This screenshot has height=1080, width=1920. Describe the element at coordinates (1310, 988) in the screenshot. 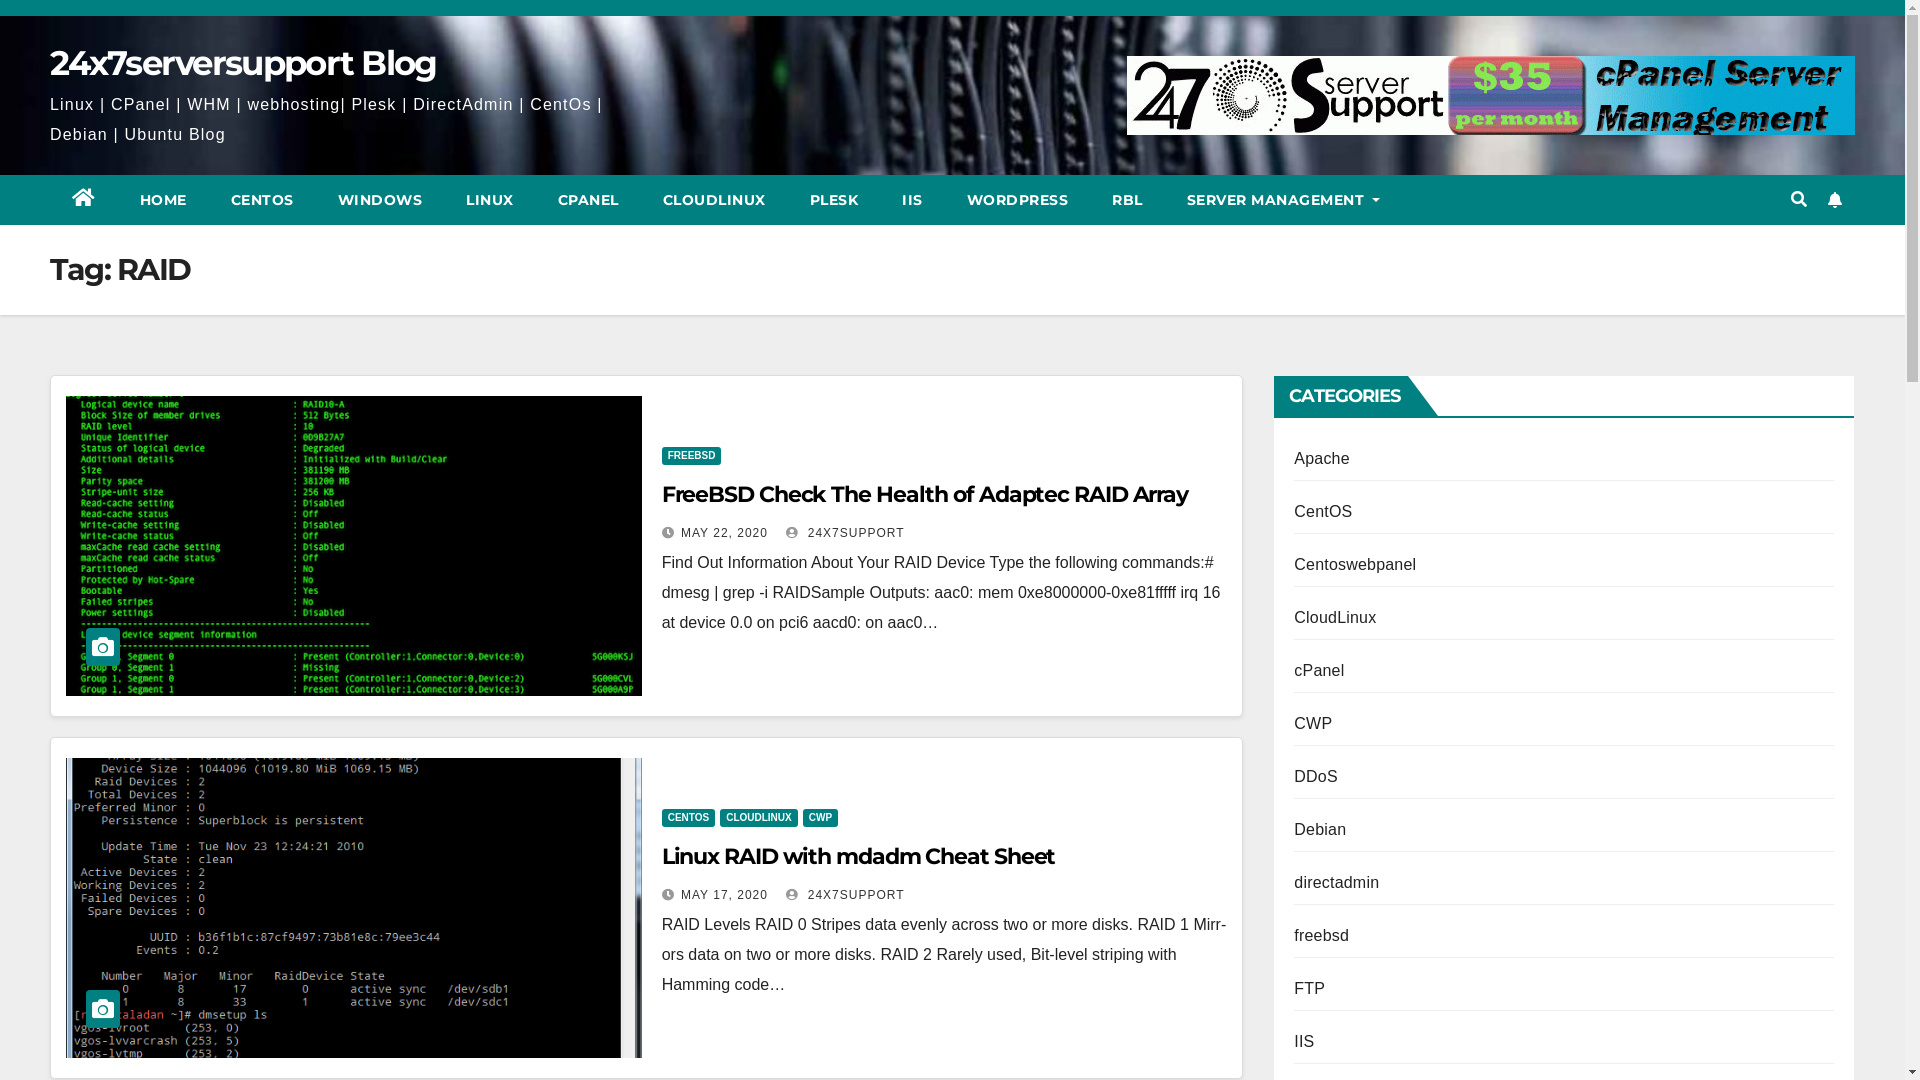

I see `FTP` at that location.